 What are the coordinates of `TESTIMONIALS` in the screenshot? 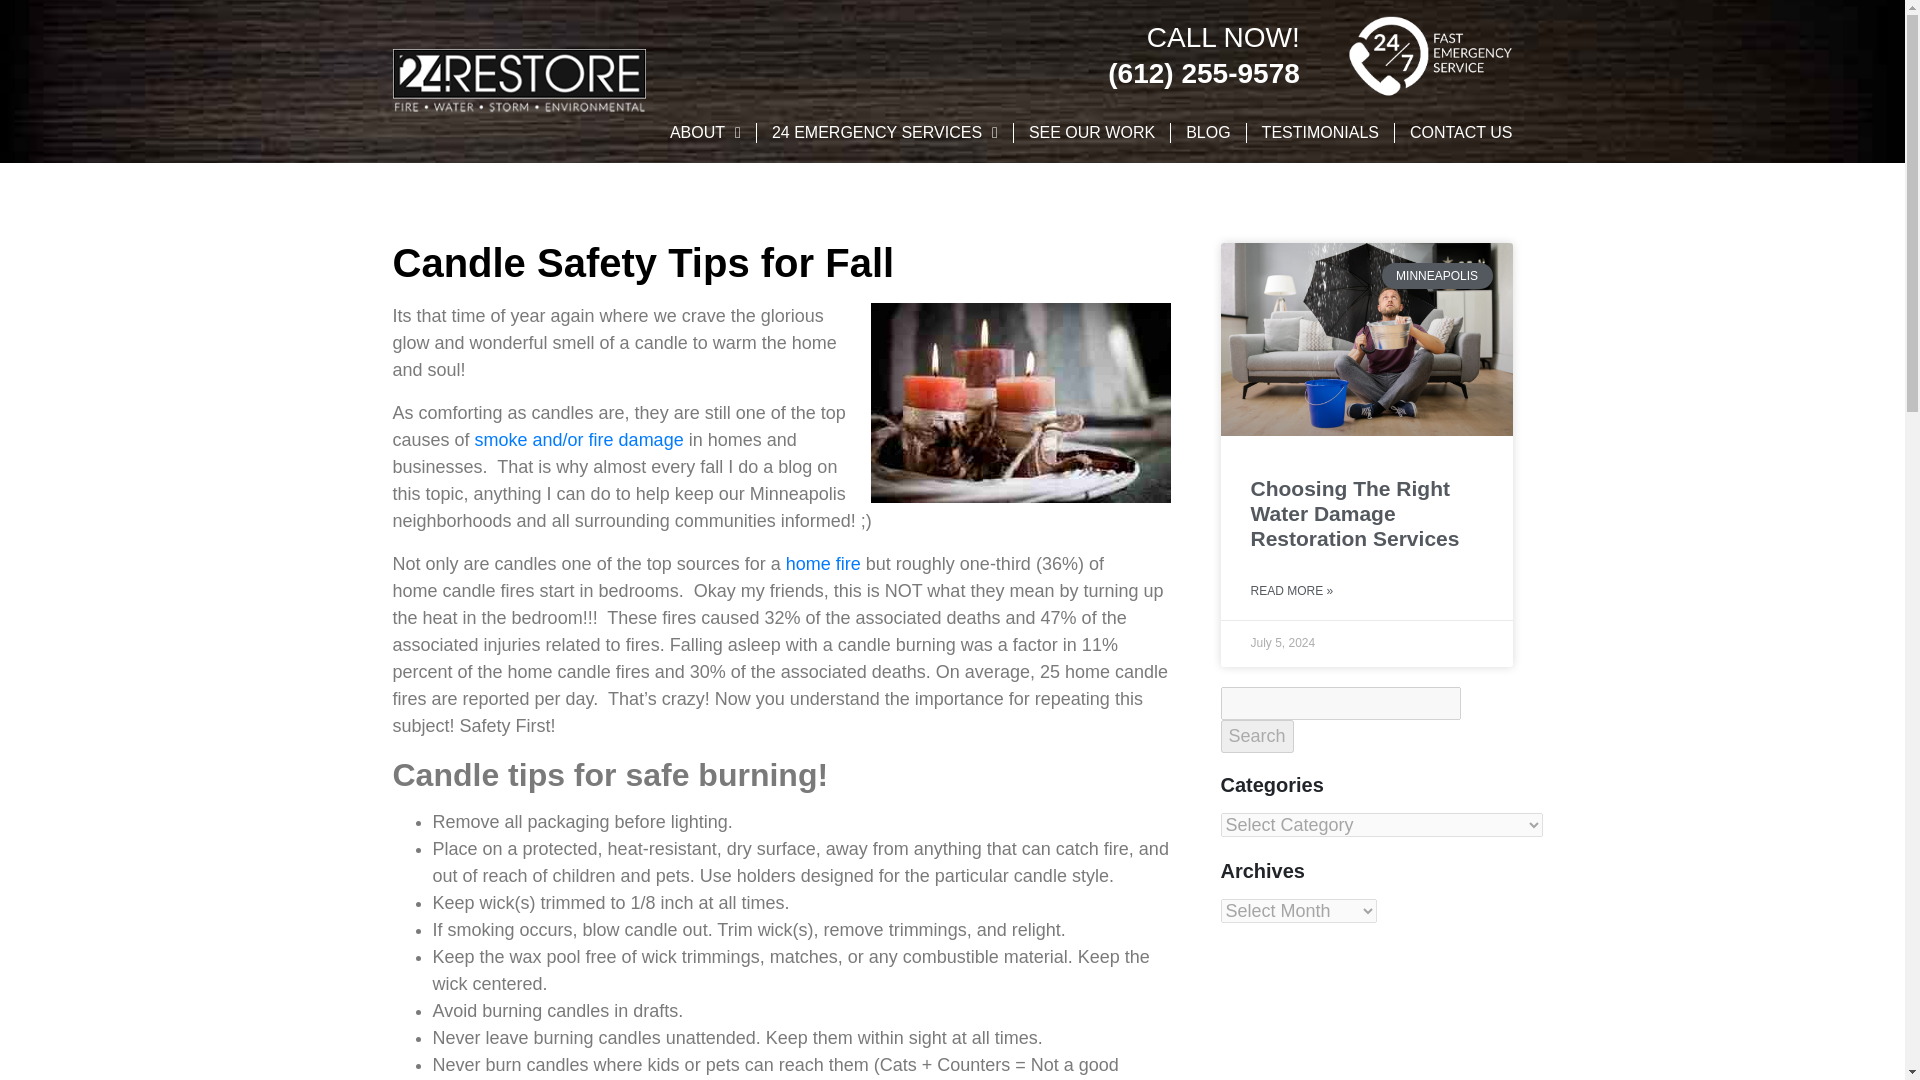 It's located at (1320, 133).